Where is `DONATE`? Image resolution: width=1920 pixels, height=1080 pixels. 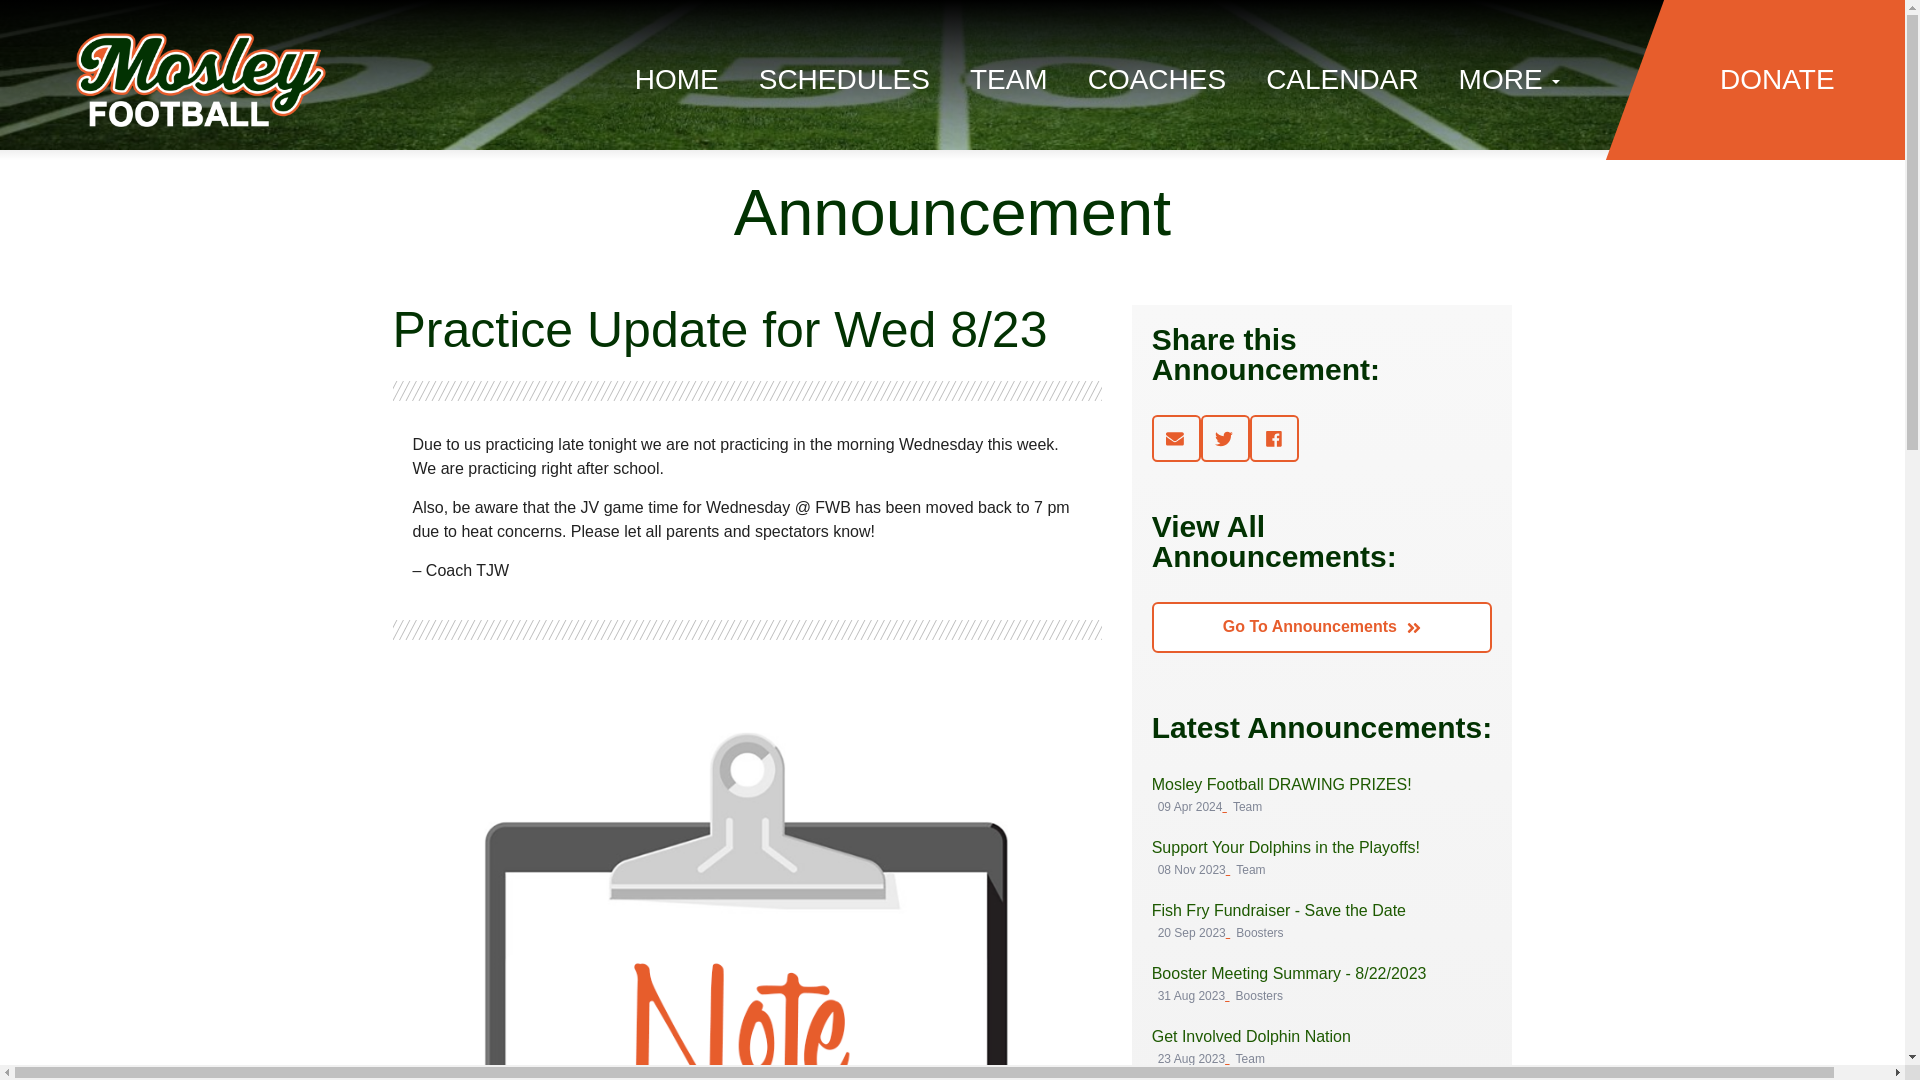 DONATE is located at coordinates (1778, 80).